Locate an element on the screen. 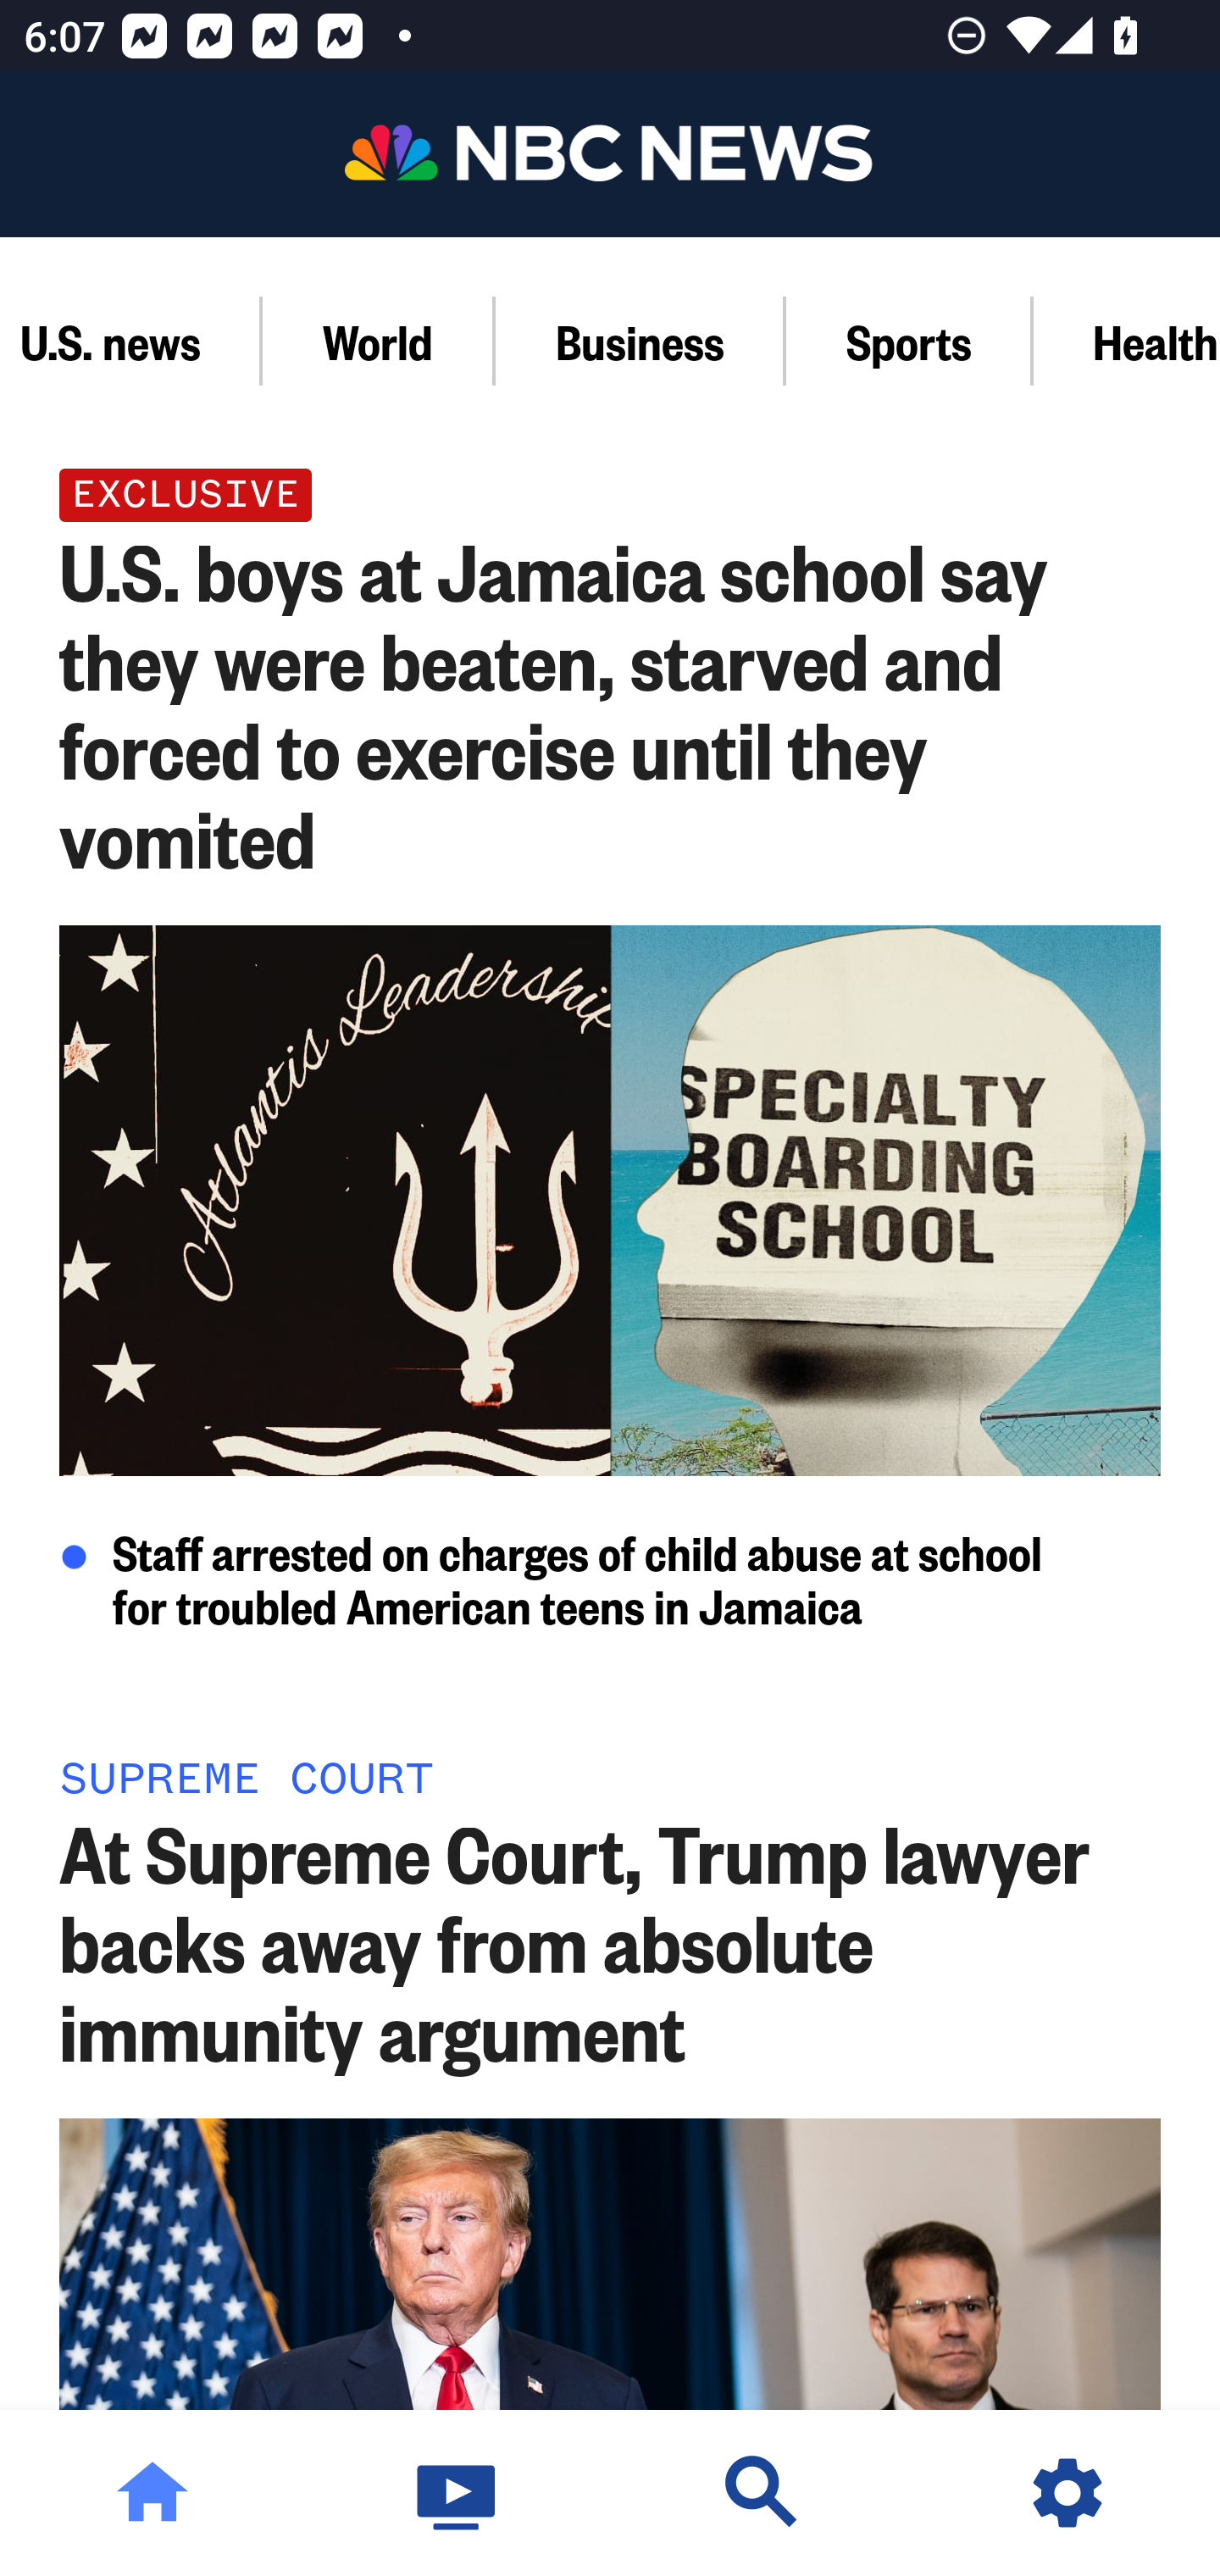  Health Section,Health is located at coordinates (1127, 341).